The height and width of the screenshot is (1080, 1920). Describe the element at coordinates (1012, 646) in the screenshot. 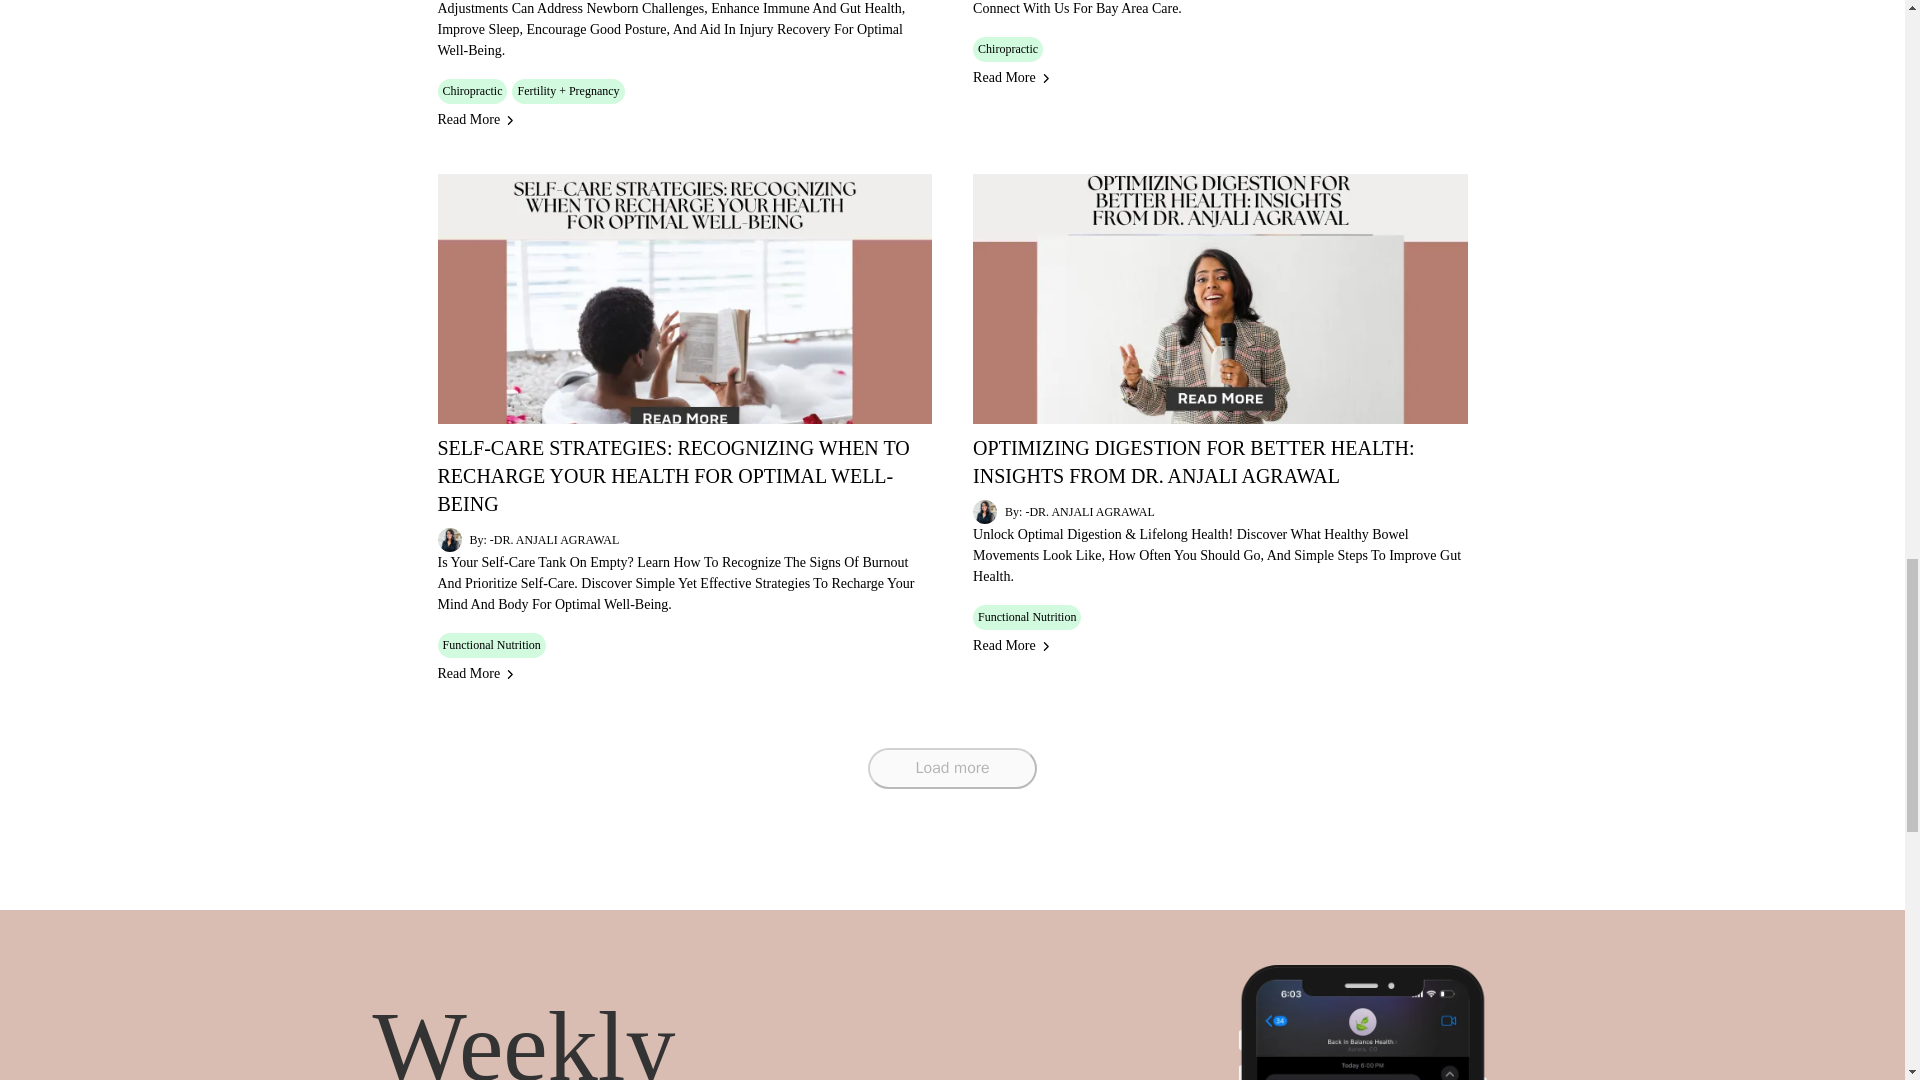

I see `Read More` at that location.